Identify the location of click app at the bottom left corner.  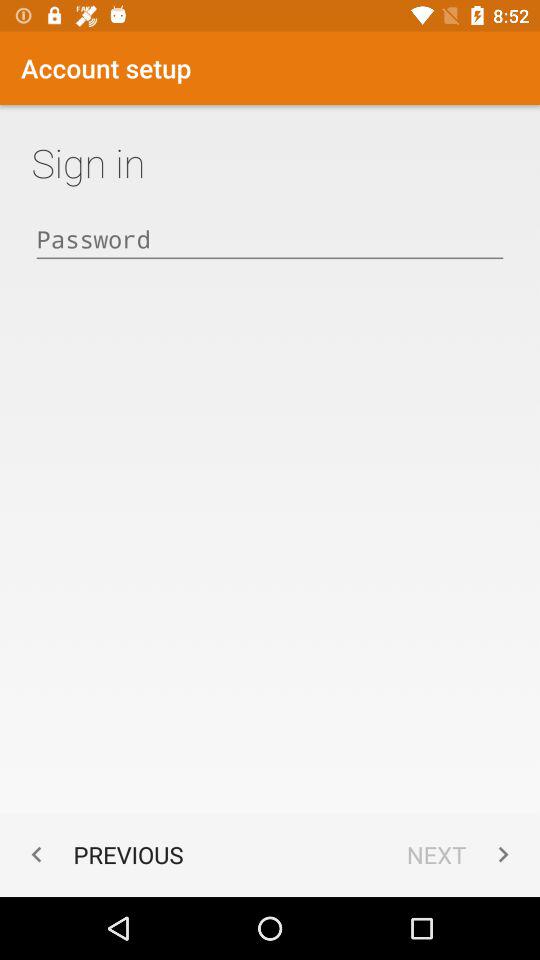
(102, 854).